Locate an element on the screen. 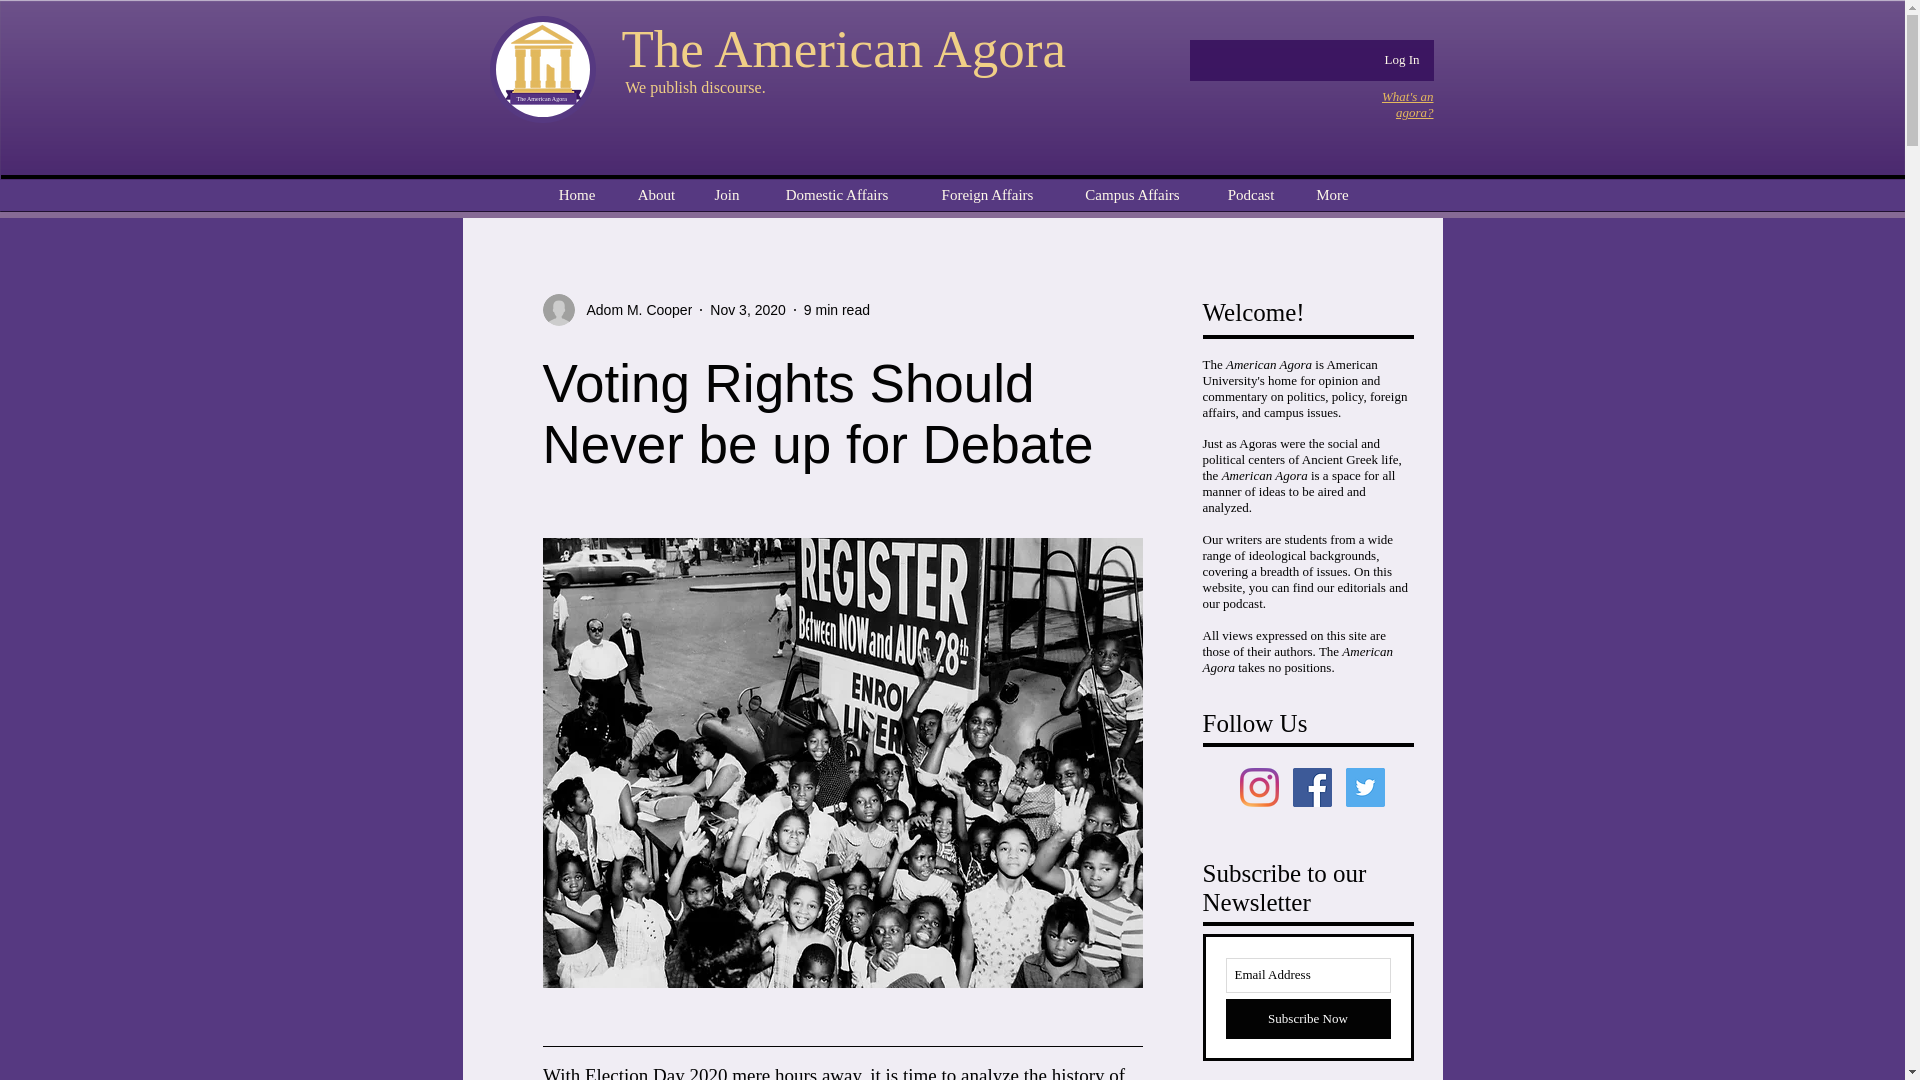 This screenshot has width=1920, height=1080. Podcast is located at coordinates (1250, 195).